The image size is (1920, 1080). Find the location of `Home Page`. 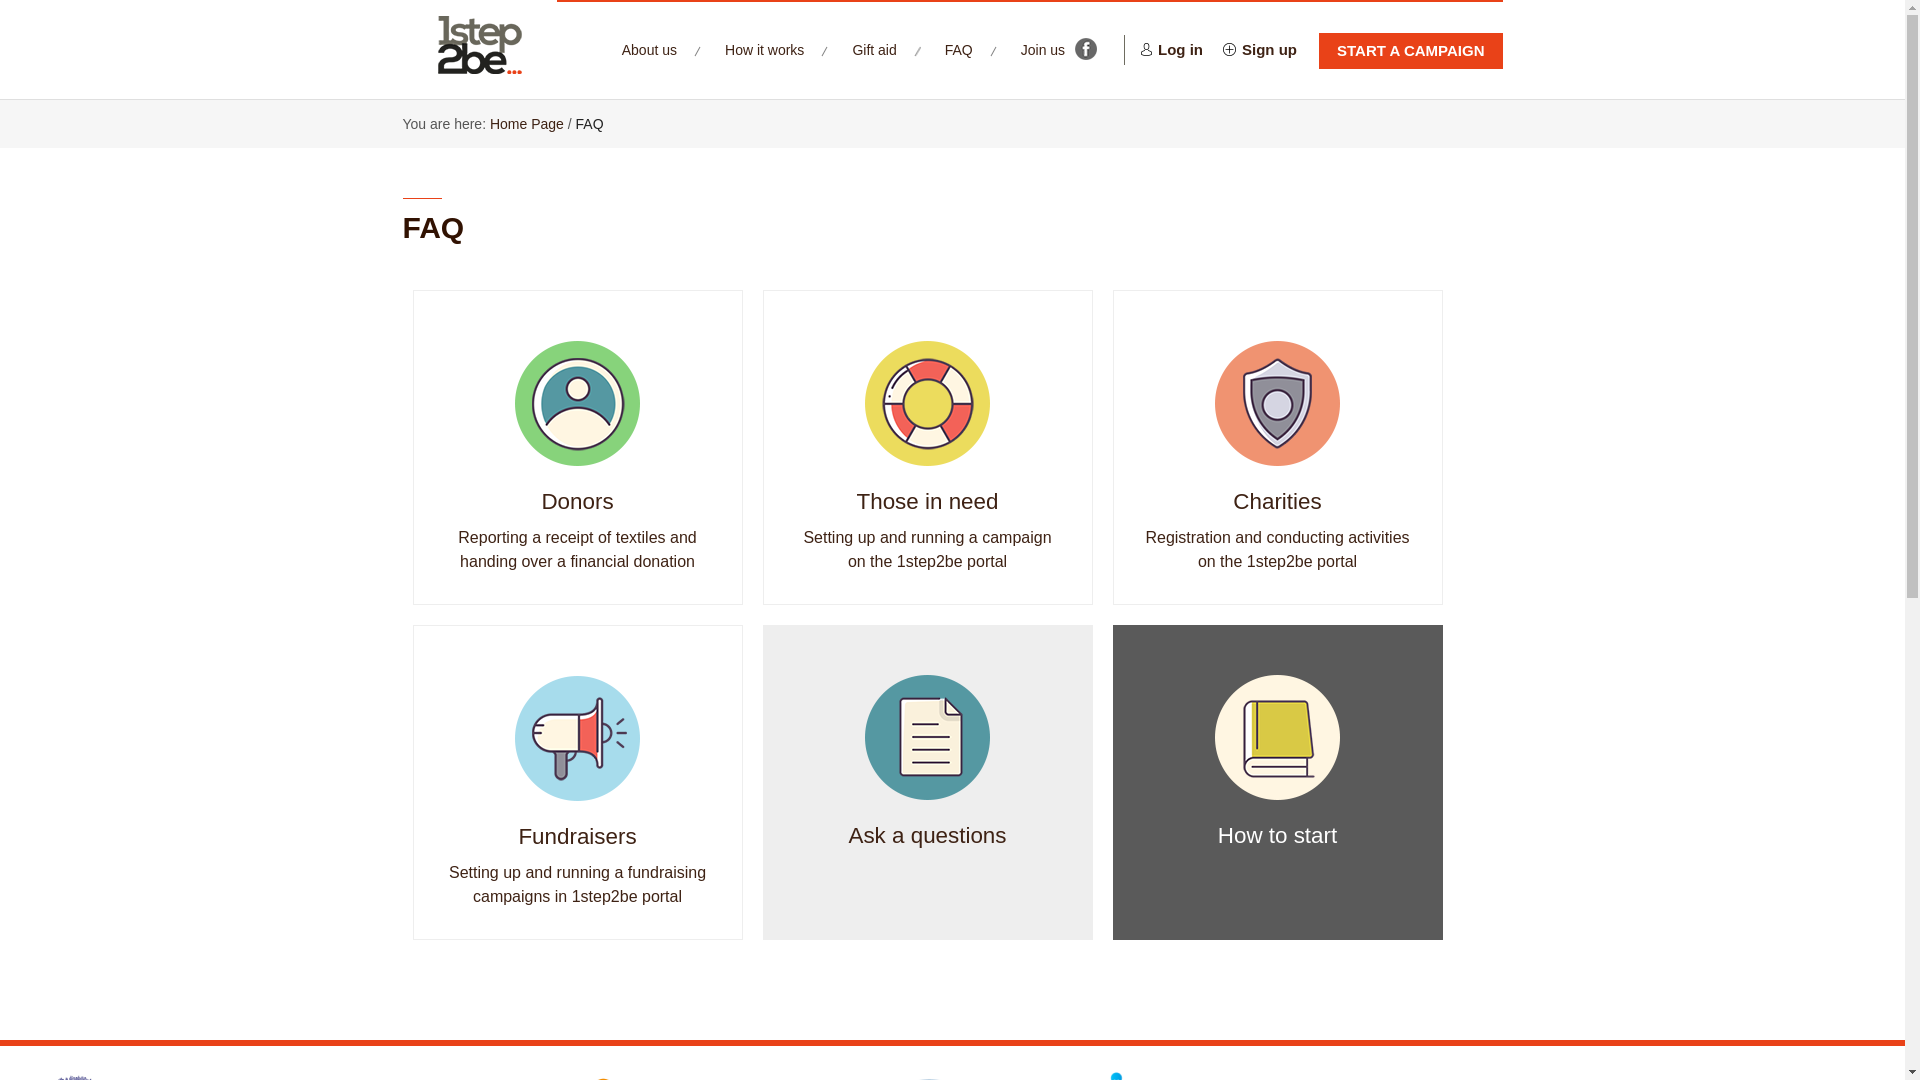

Home Page is located at coordinates (526, 124).